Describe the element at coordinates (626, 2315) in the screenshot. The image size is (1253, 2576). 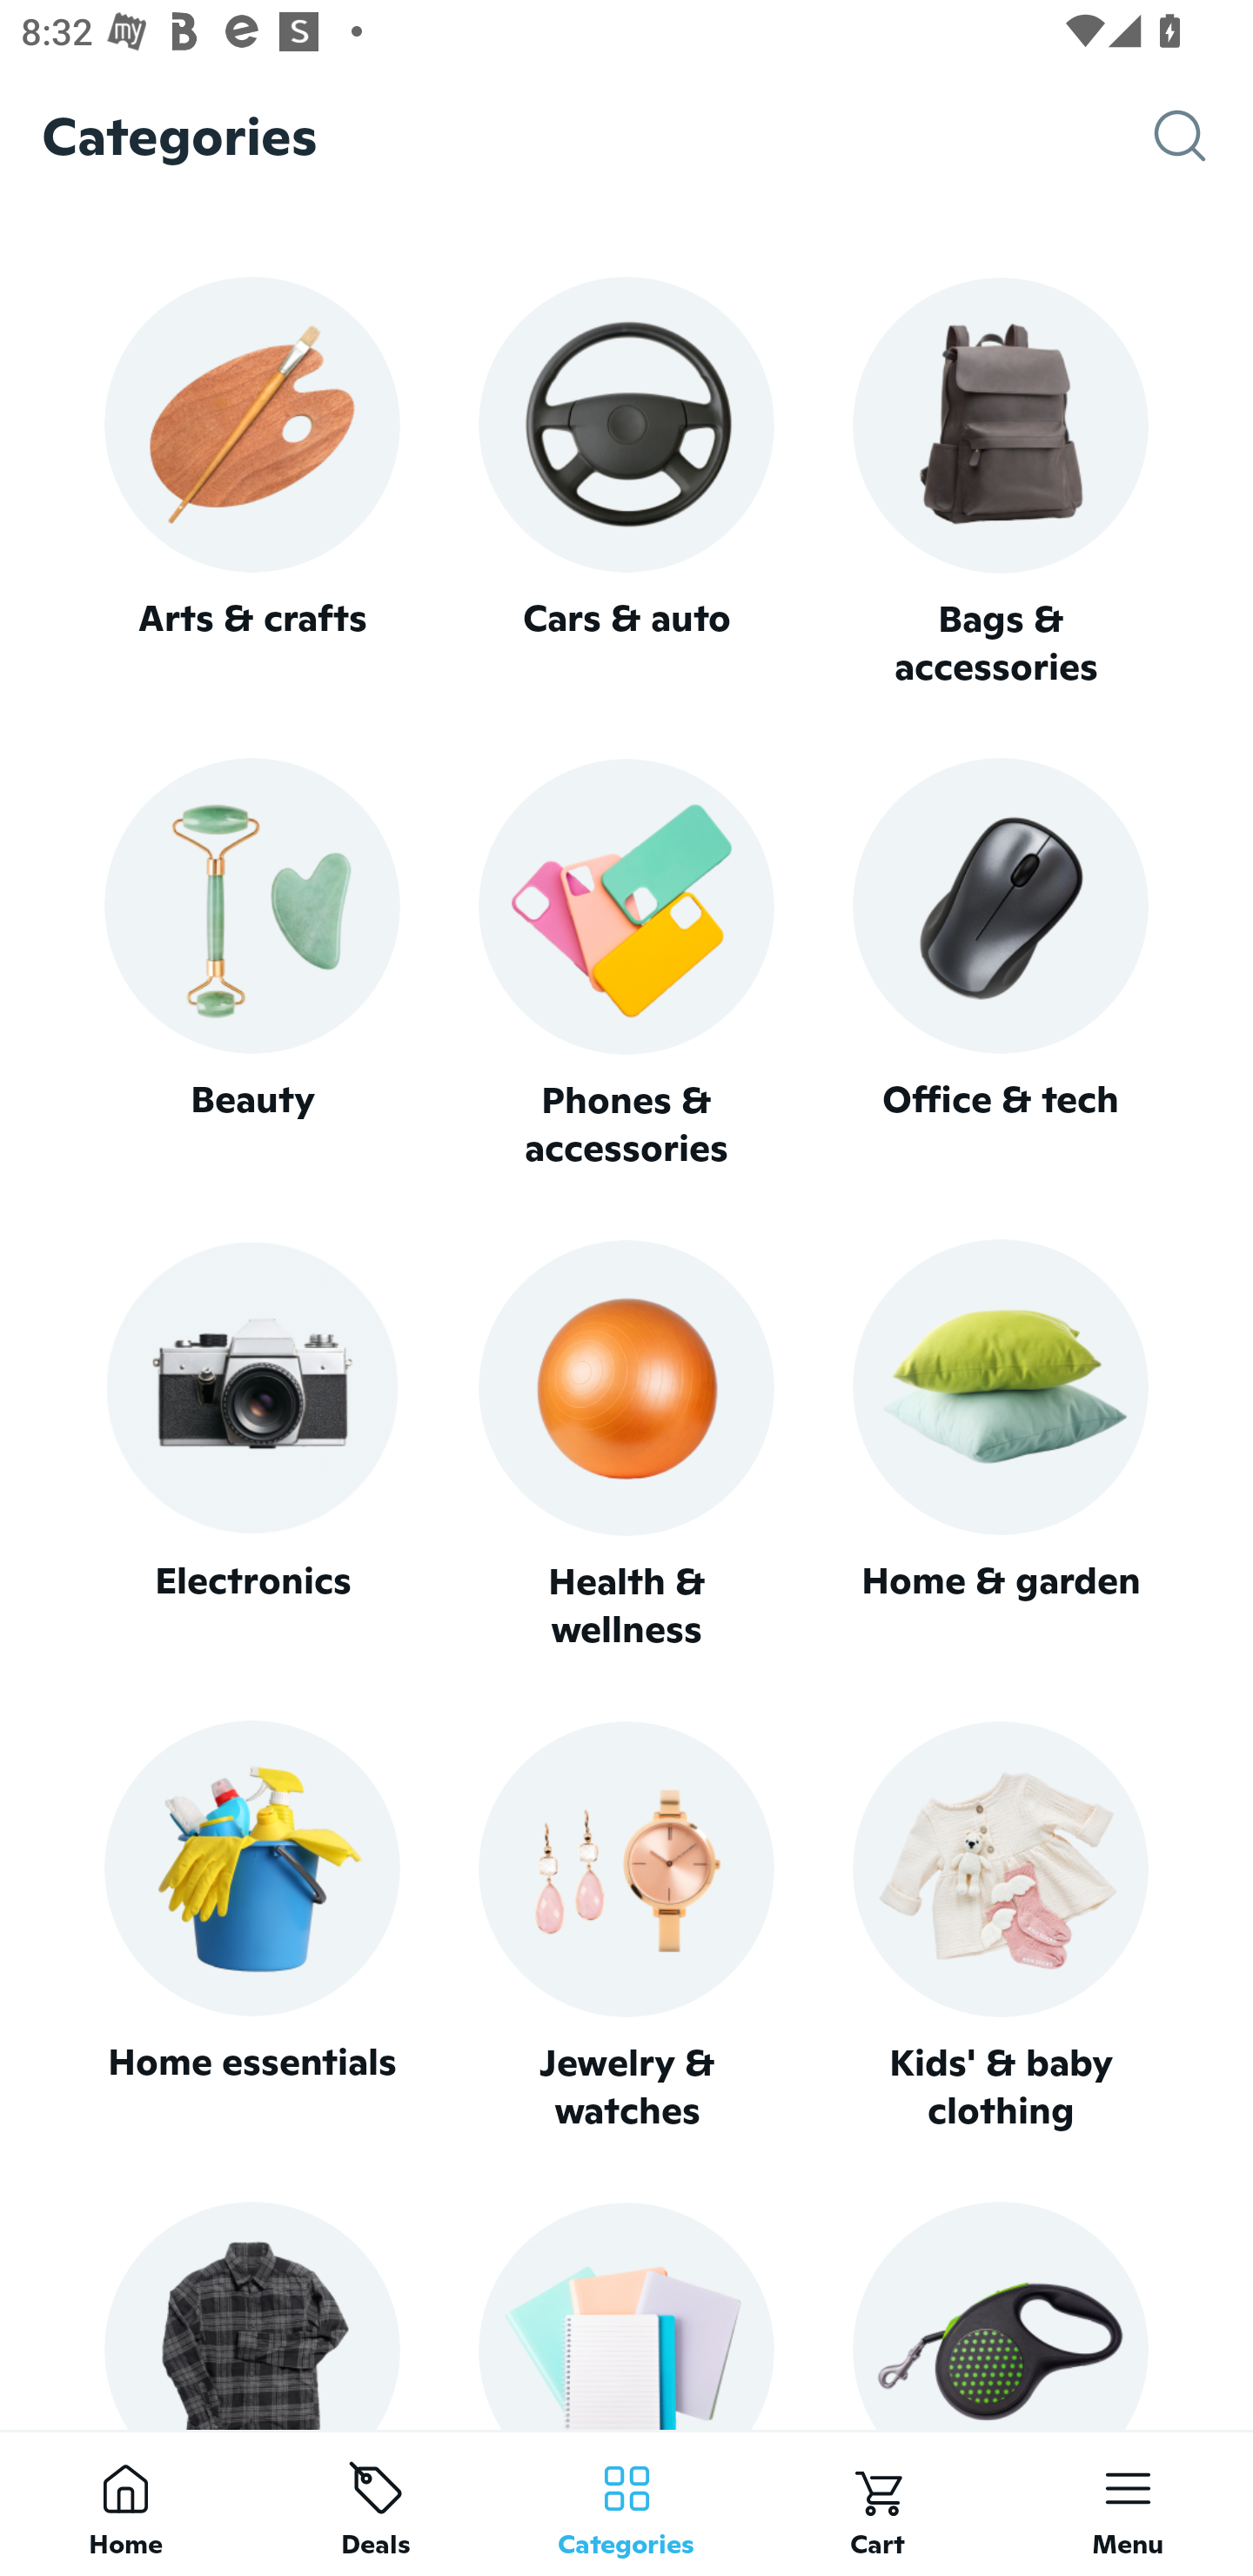
I see `Office & school supplies` at that location.